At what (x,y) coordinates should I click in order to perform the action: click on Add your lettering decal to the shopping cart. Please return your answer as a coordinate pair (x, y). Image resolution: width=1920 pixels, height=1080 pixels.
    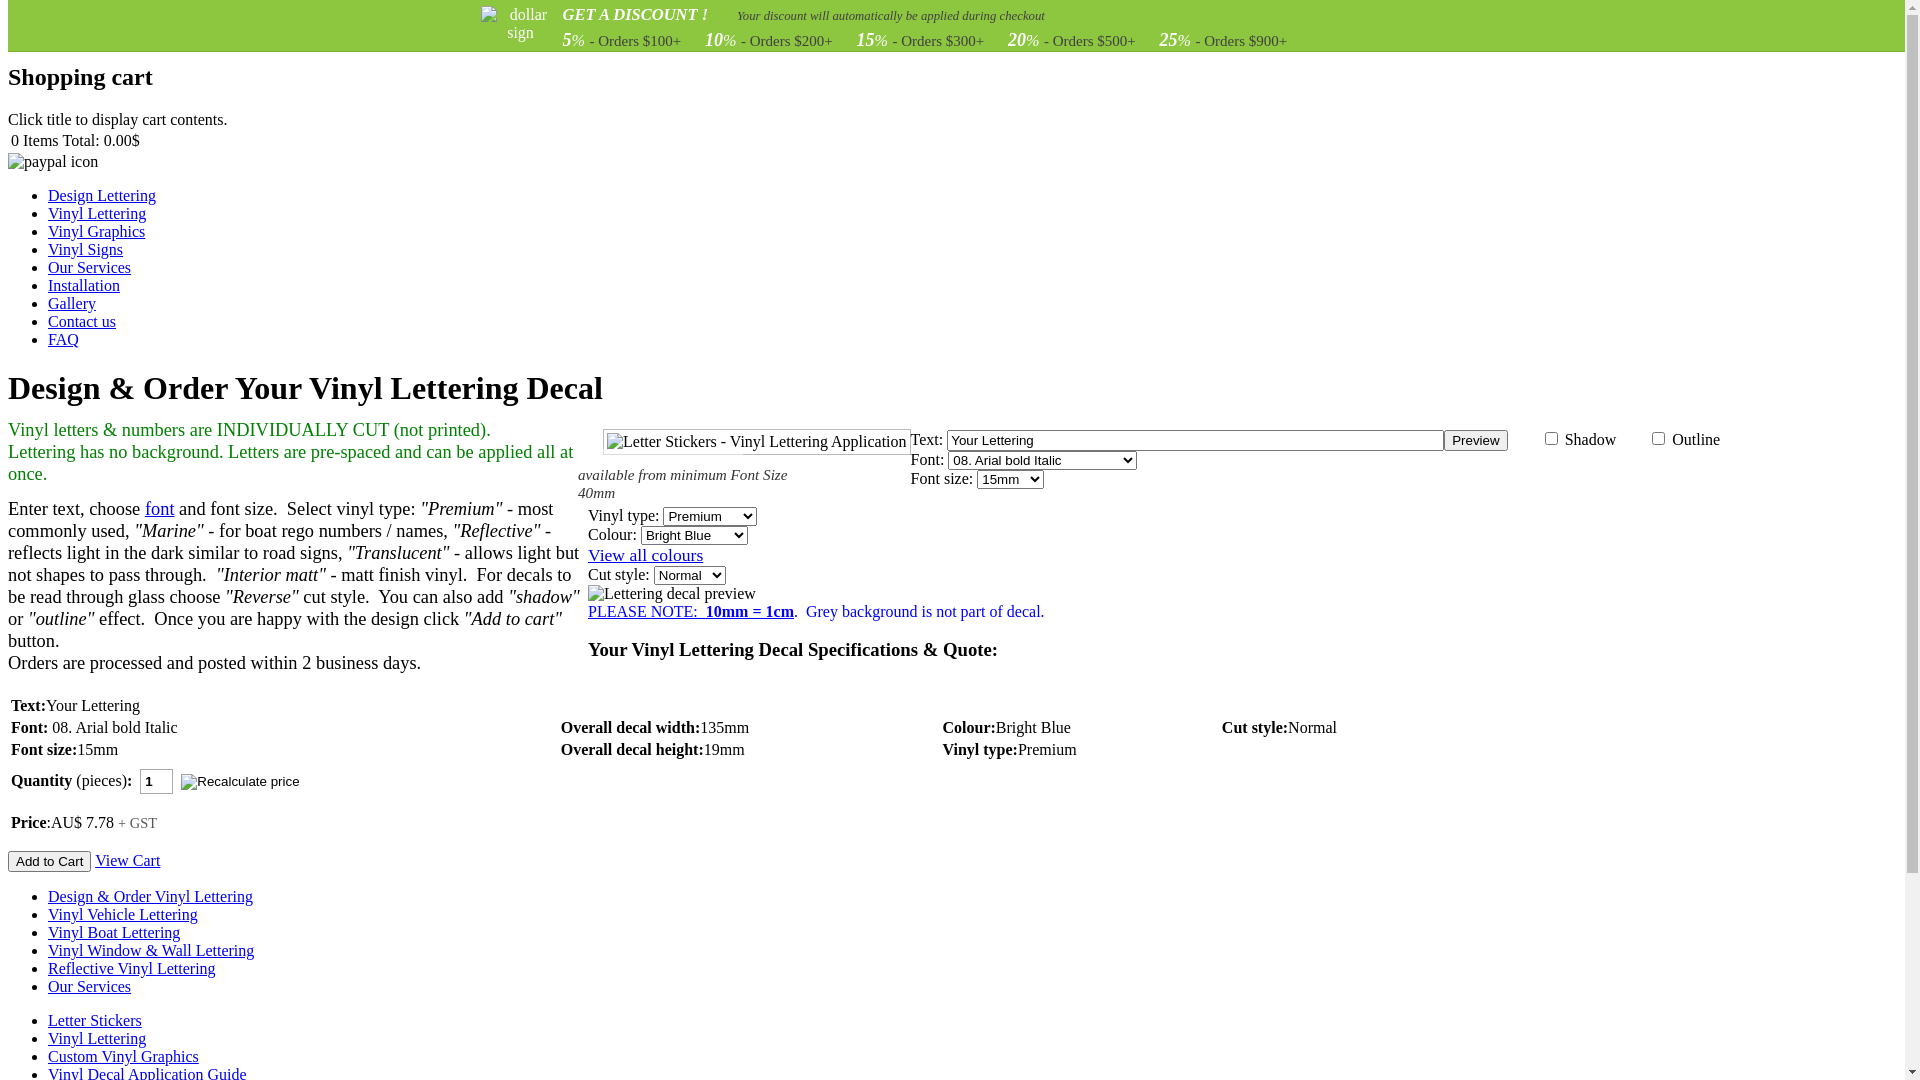
    Looking at the image, I should click on (50, 862).